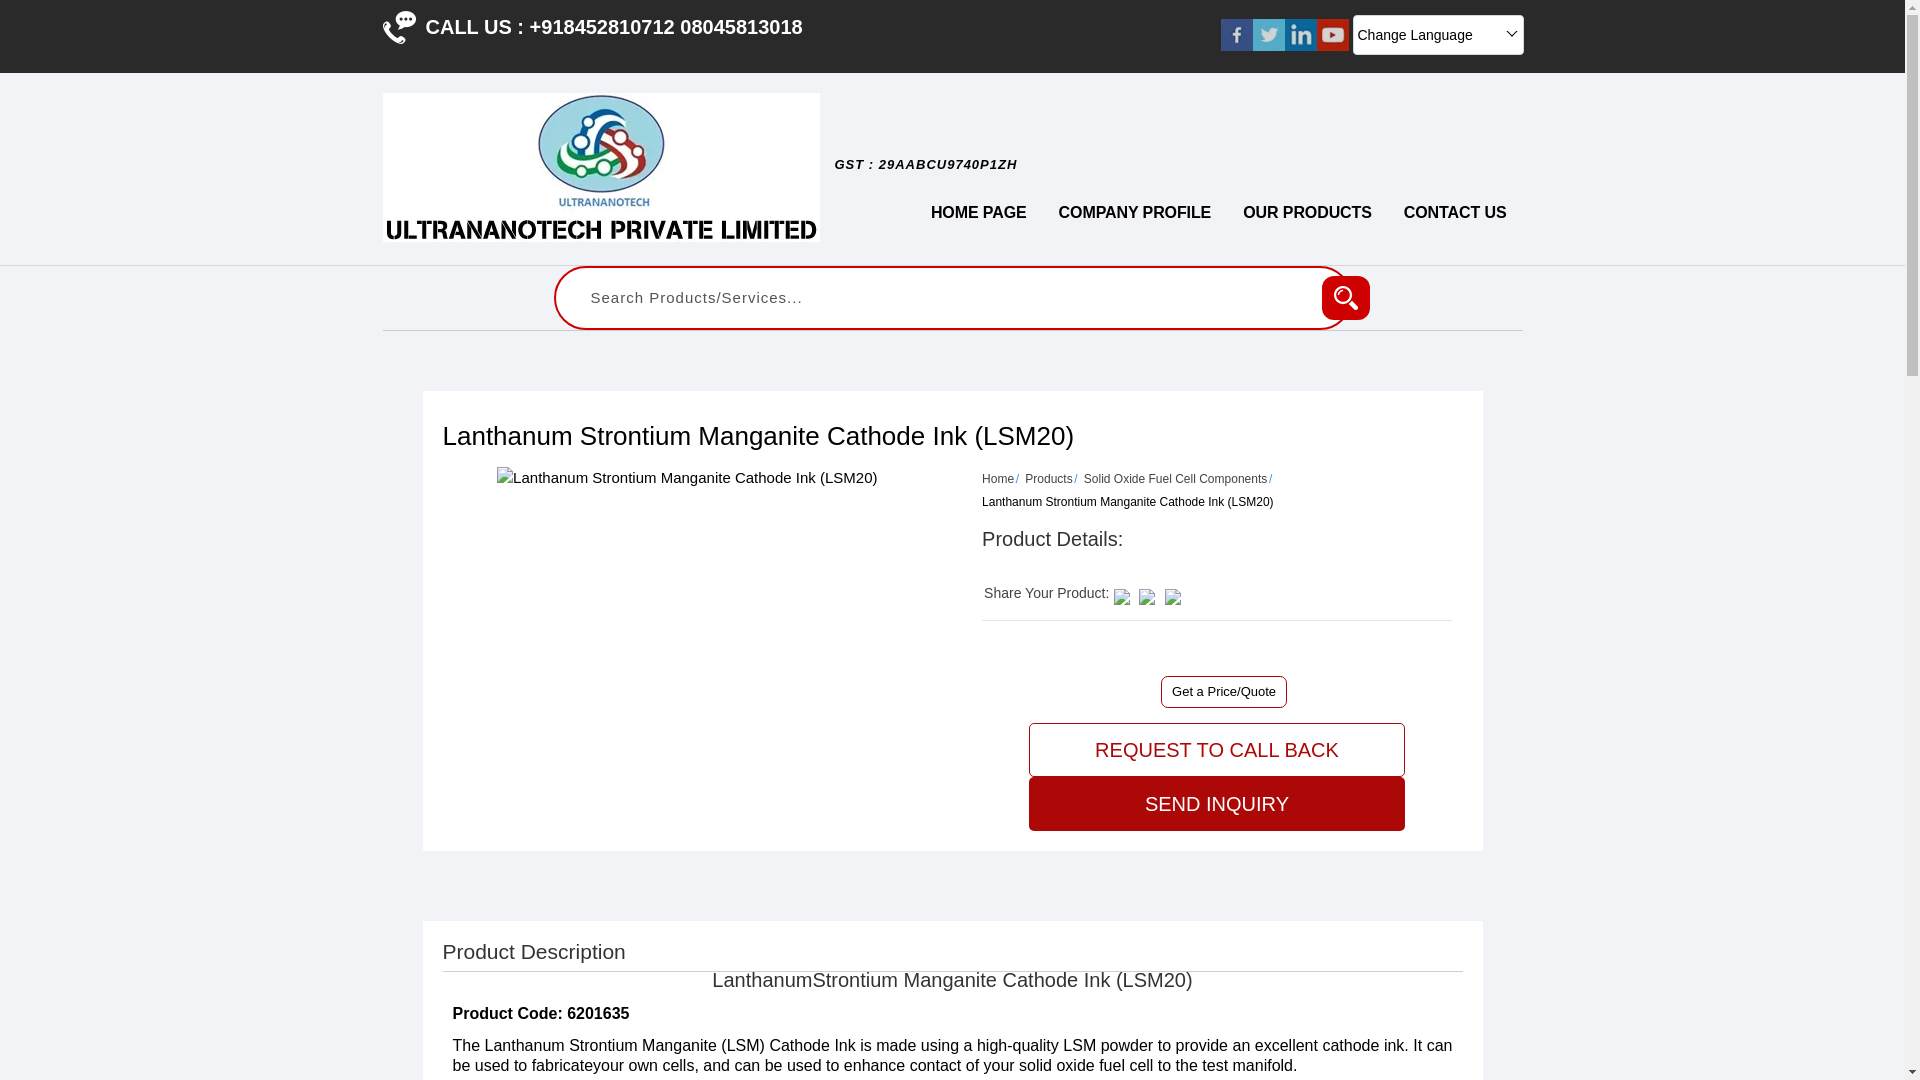 The image size is (1920, 1080). Describe the element at coordinates (1268, 45) in the screenshot. I see `Twitter` at that location.